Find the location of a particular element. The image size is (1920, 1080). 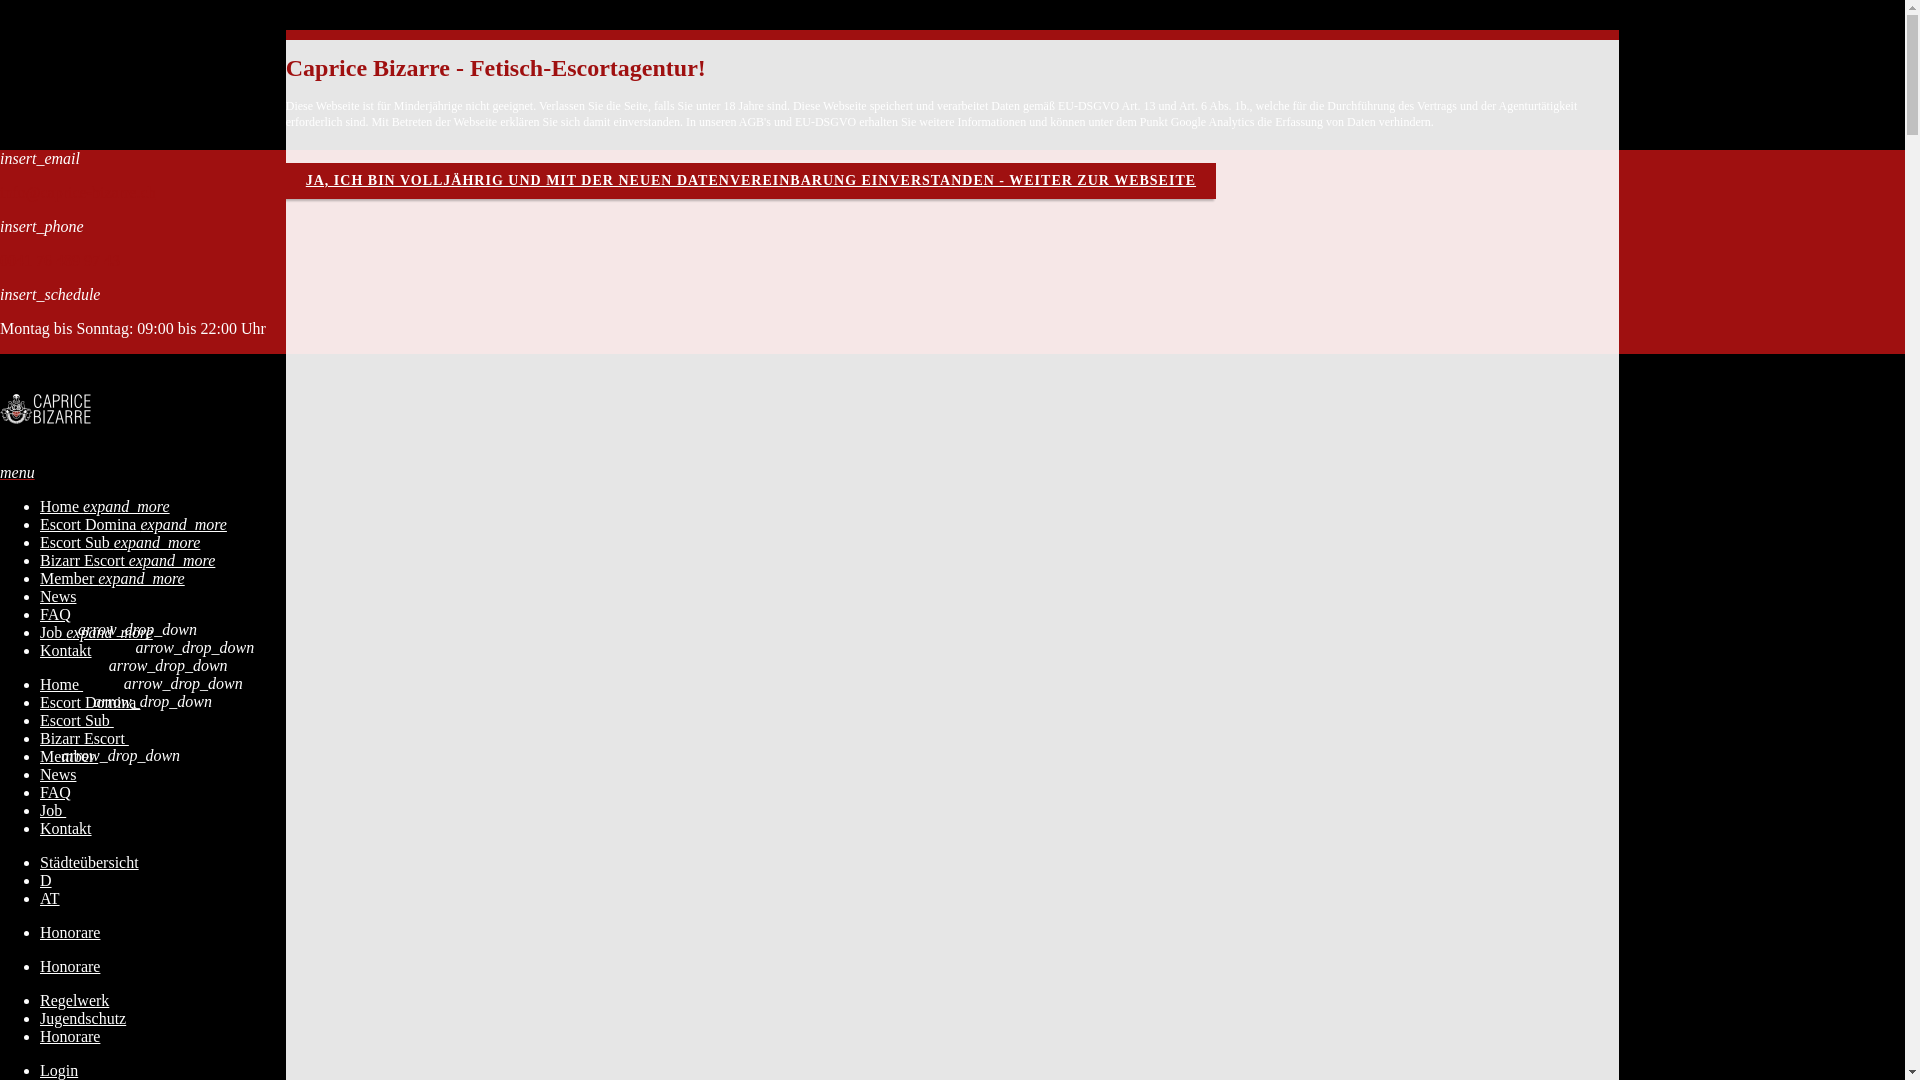

Escort Domina expand_more is located at coordinates (134, 524).